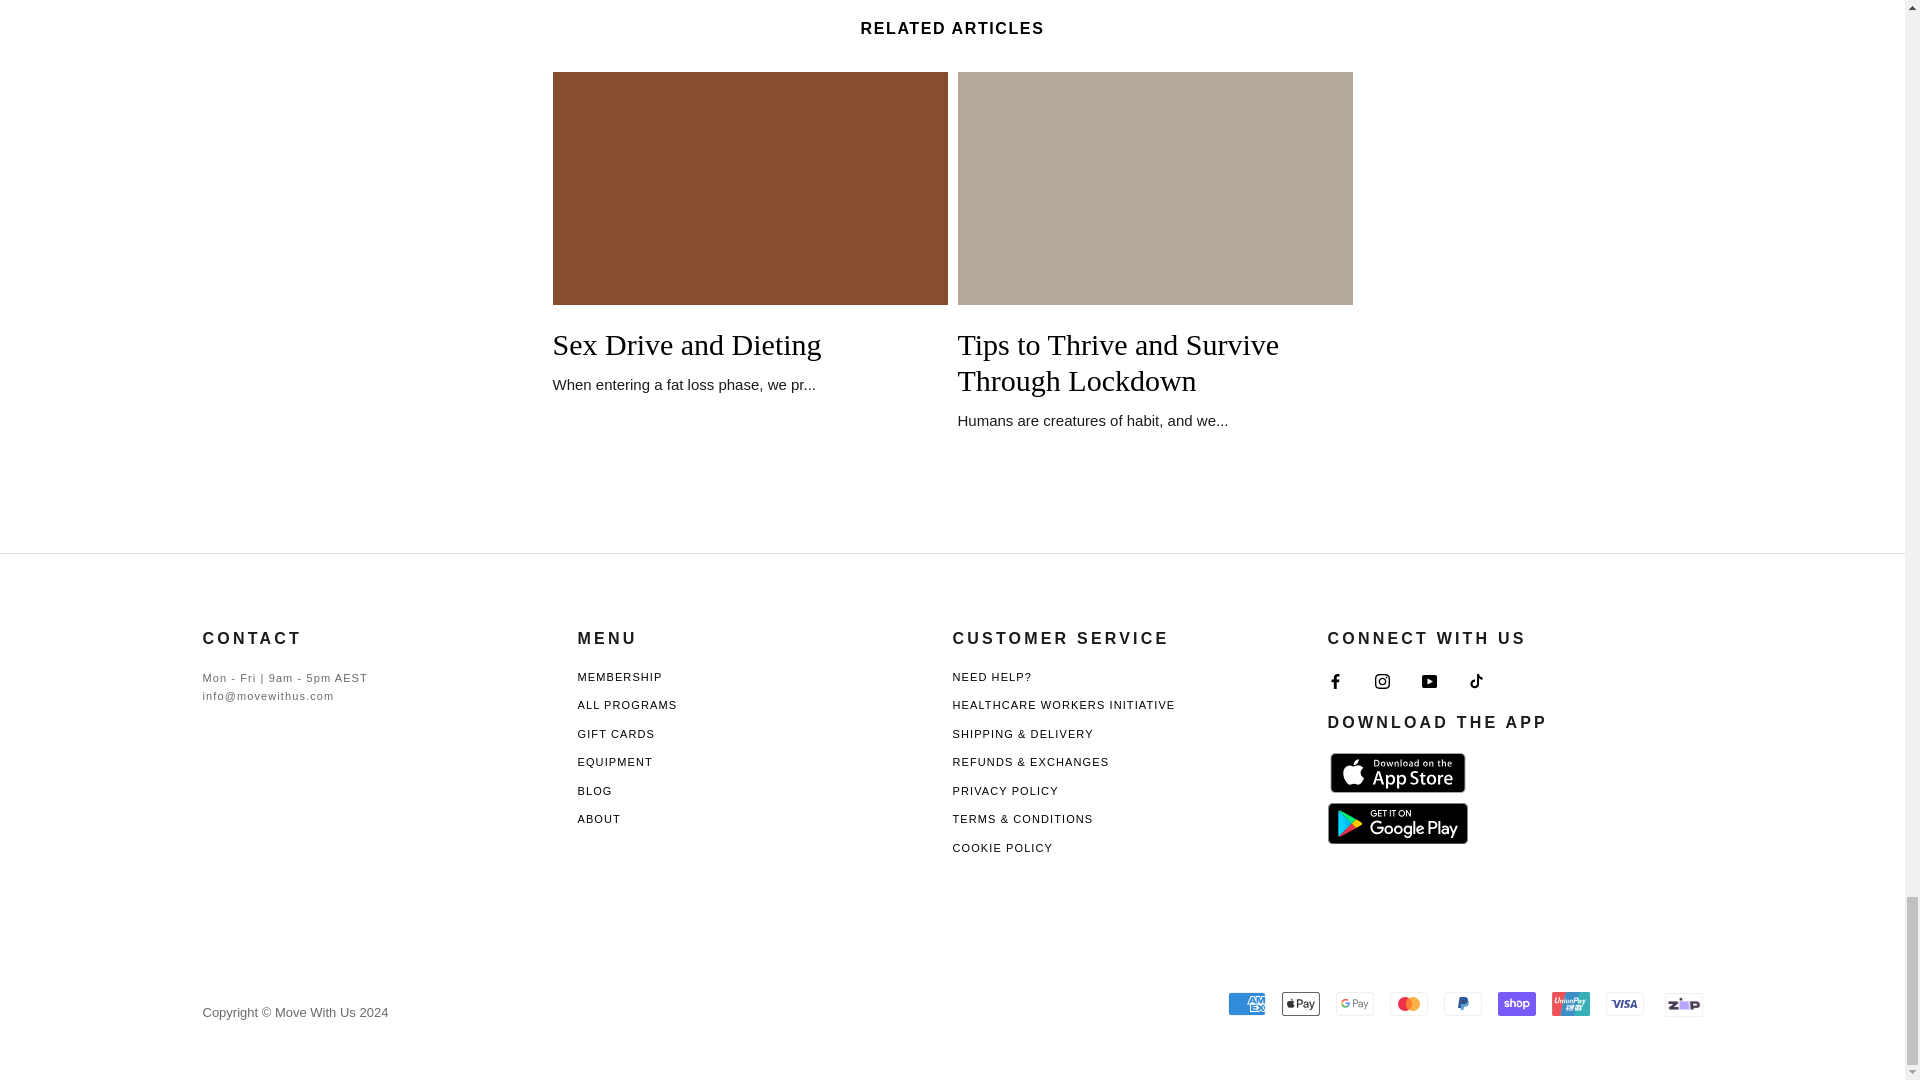  What do you see at coordinates (1624, 1004) in the screenshot?
I see `Visa` at bounding box center [1624, 1004].